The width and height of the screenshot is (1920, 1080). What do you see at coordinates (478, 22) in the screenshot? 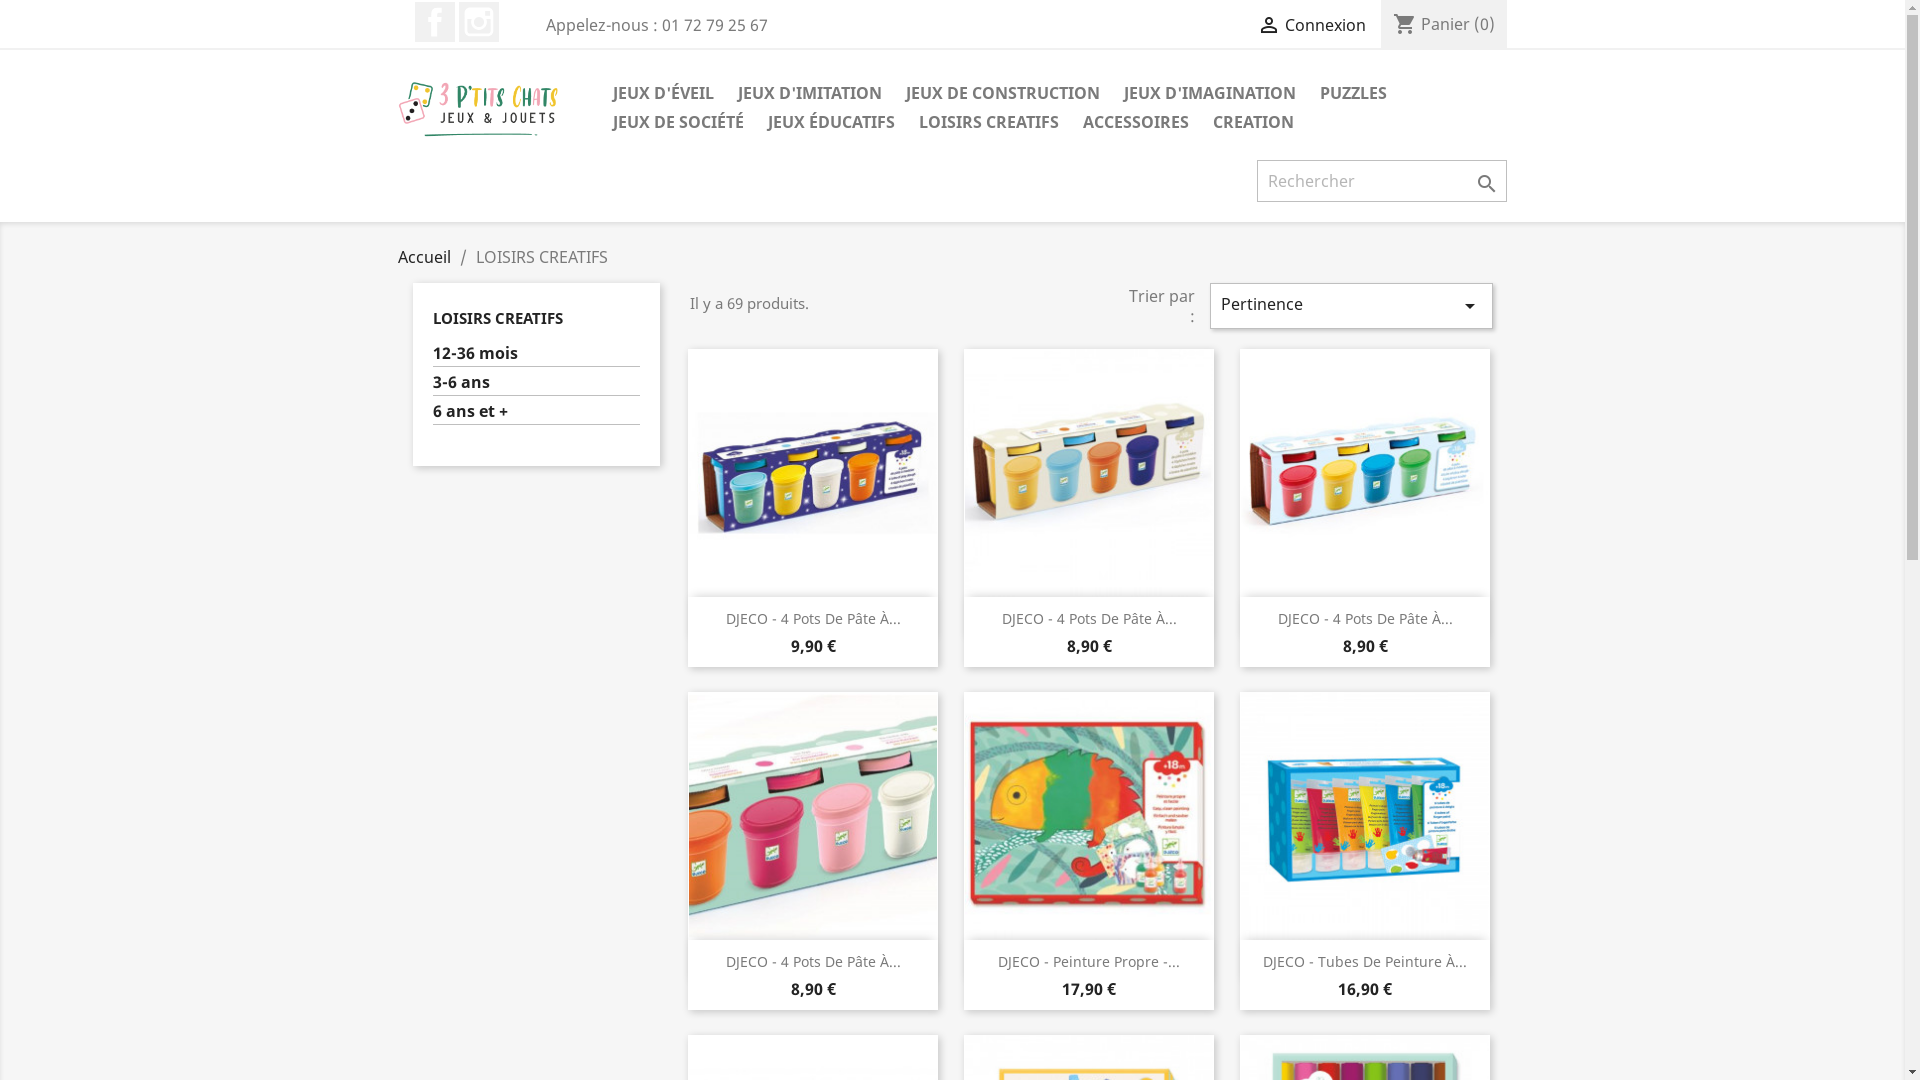
I see `Instagram` at bounding box center [478, 22].